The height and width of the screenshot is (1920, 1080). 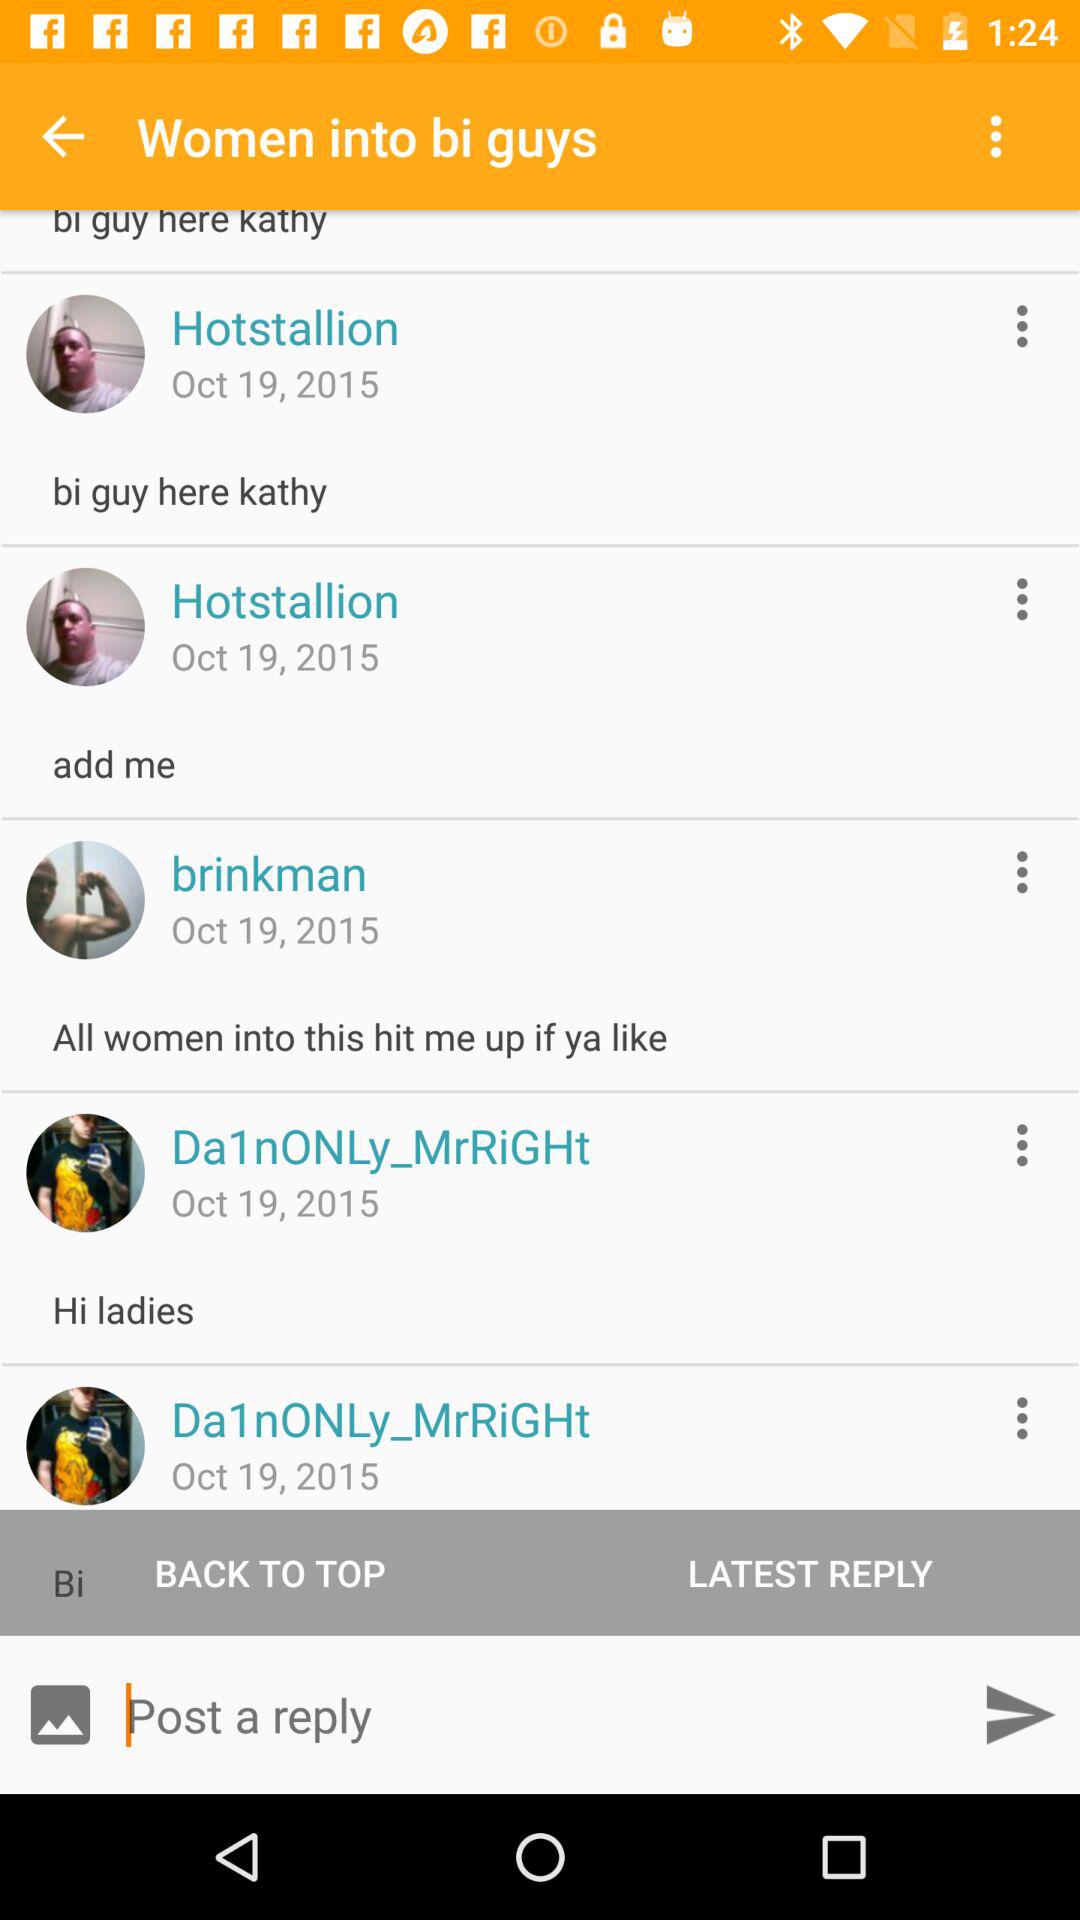 What do you see at coordinates (85, 900) in the screenshot?
I see `click to see image` at bounding box center [85, 900].